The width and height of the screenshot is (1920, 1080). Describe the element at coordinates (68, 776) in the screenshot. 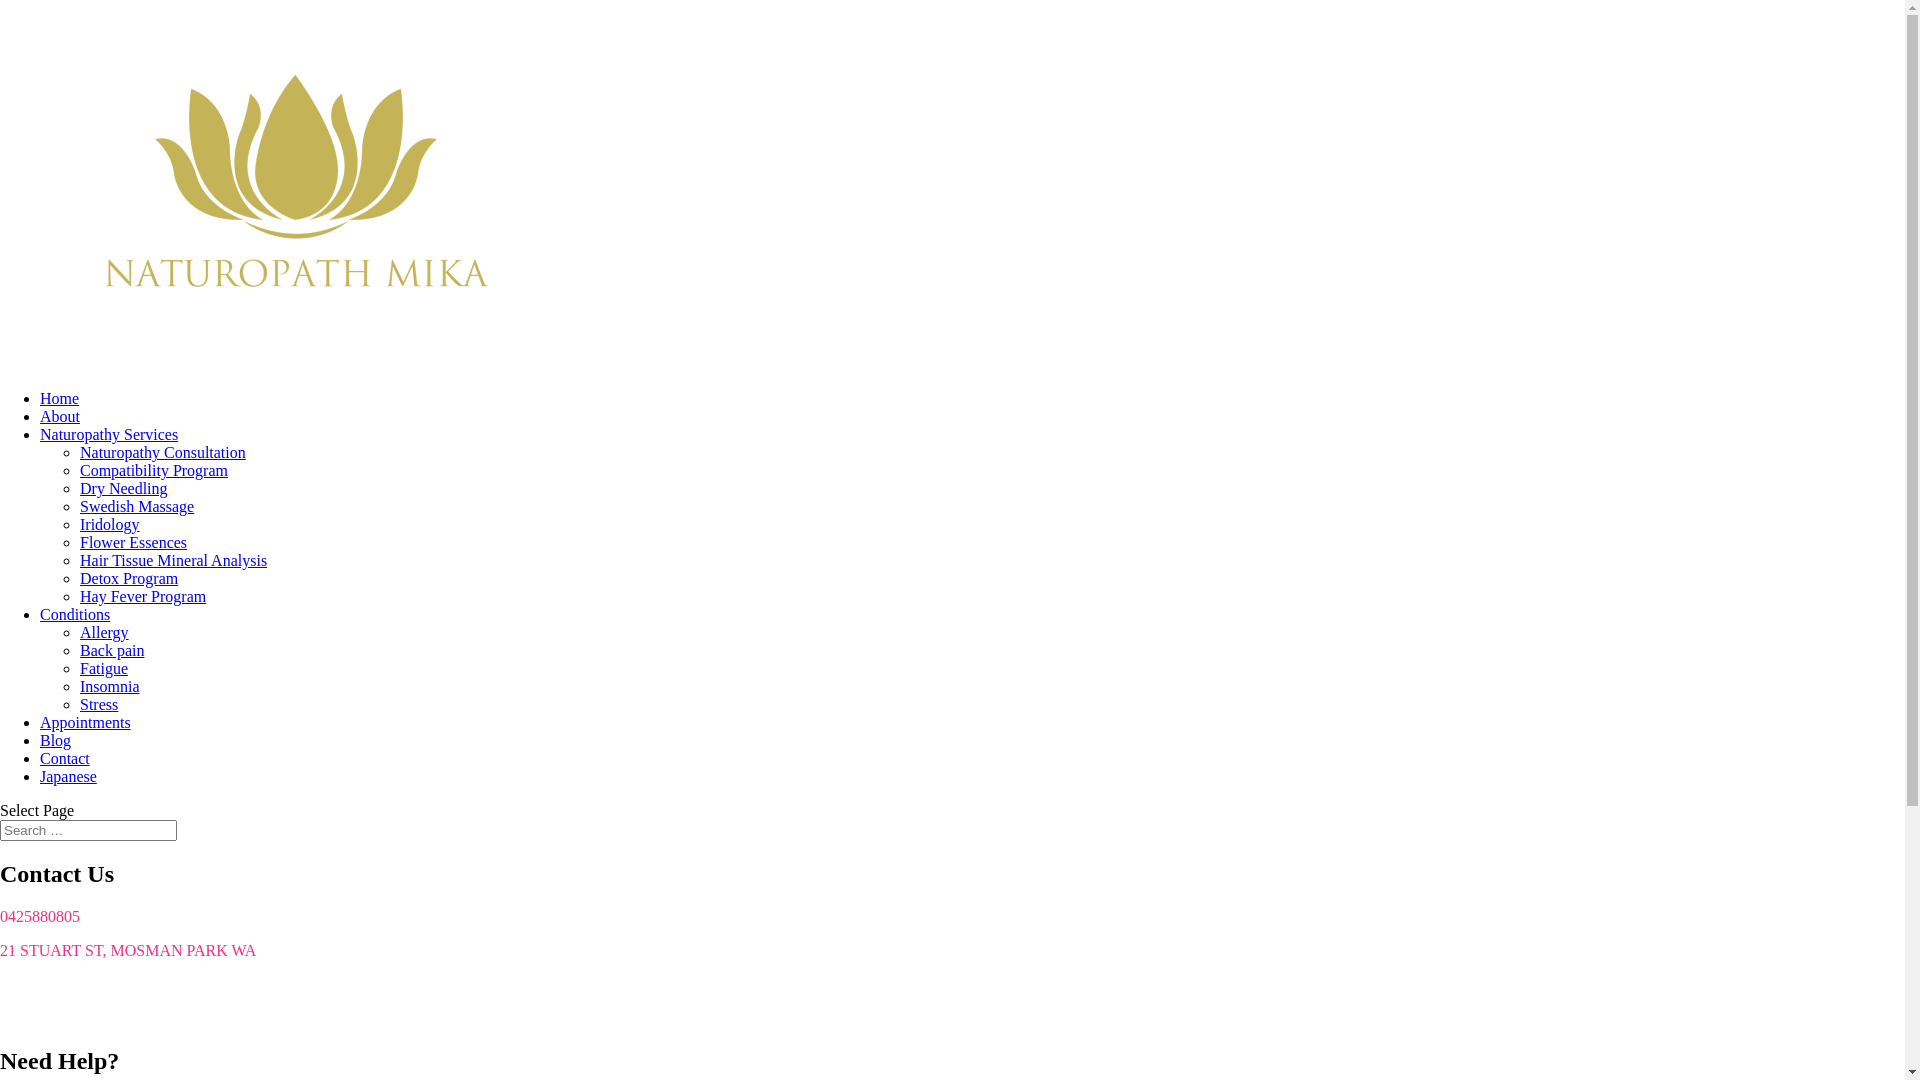

I see `Japanese` at that location.